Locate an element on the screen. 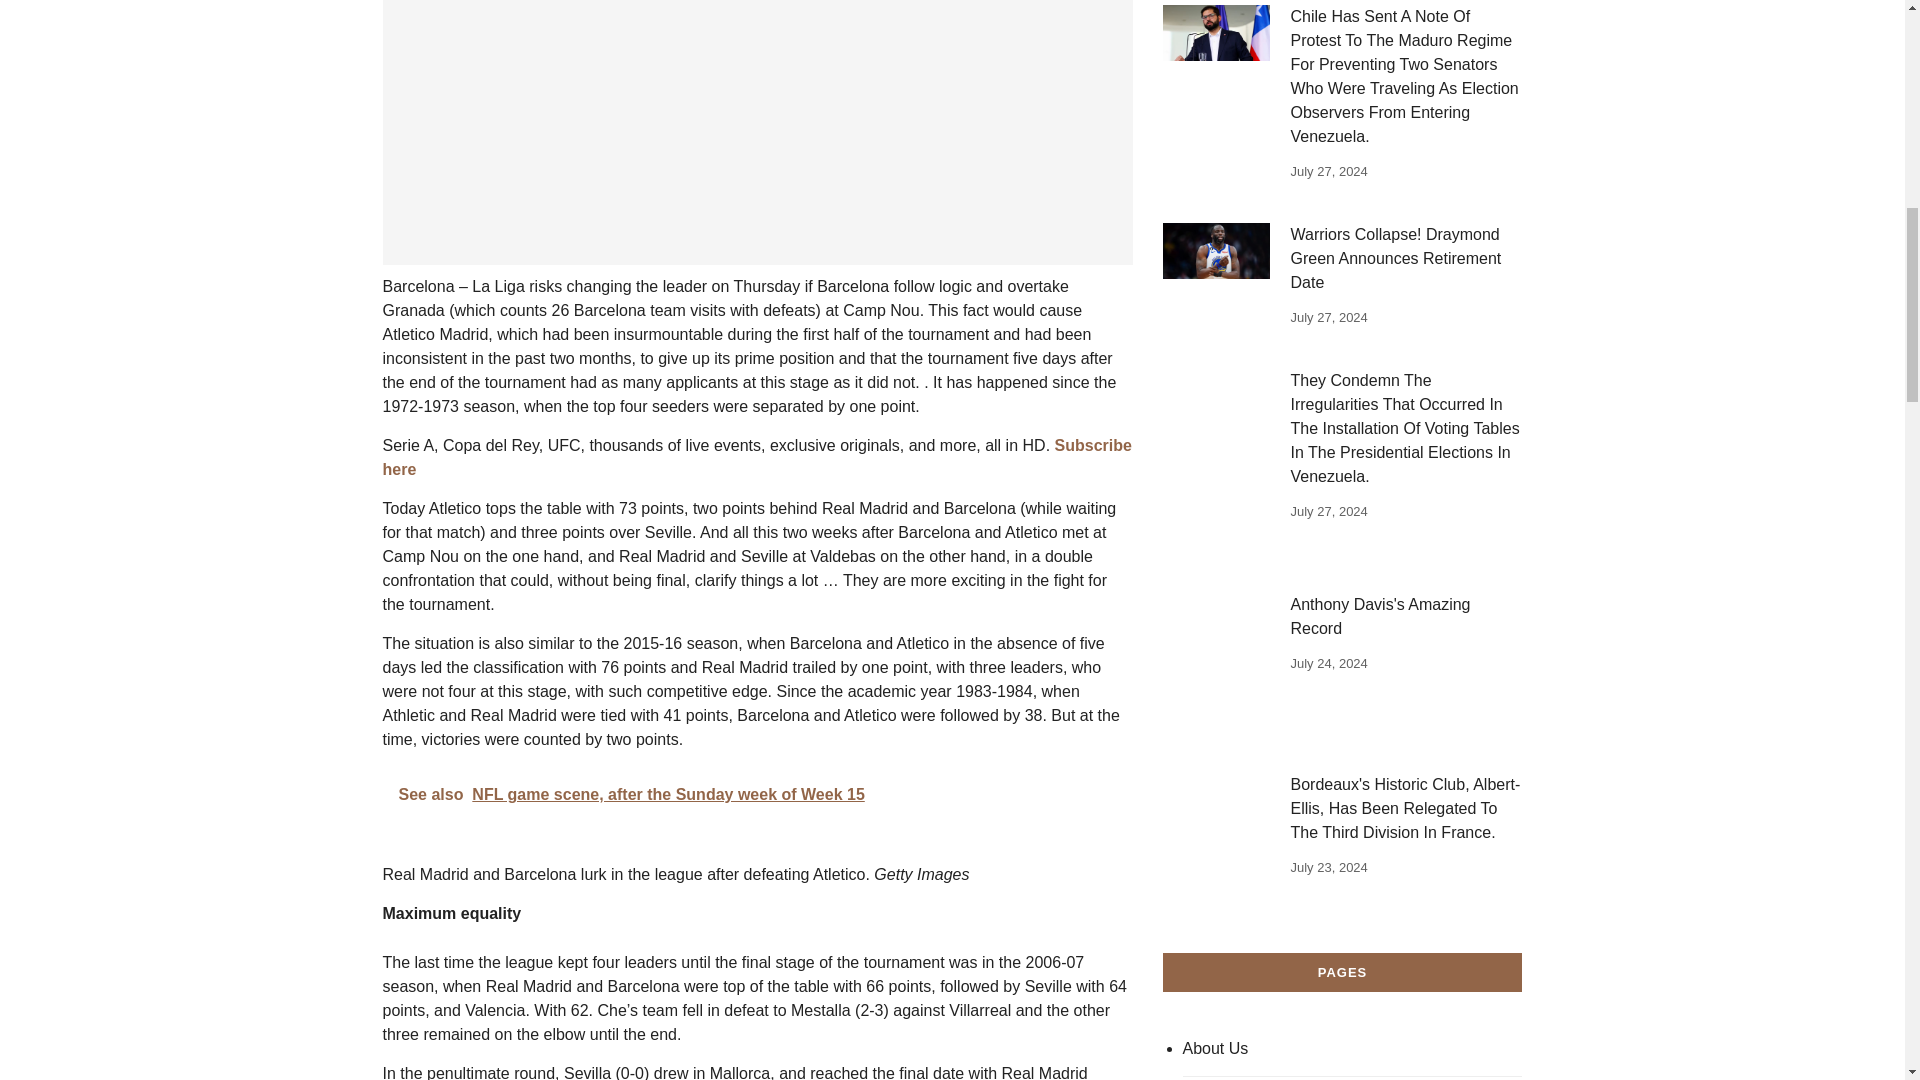 This screenshot has height=1080, width=1920. Subscribe here is located at coordinates (756, 458).